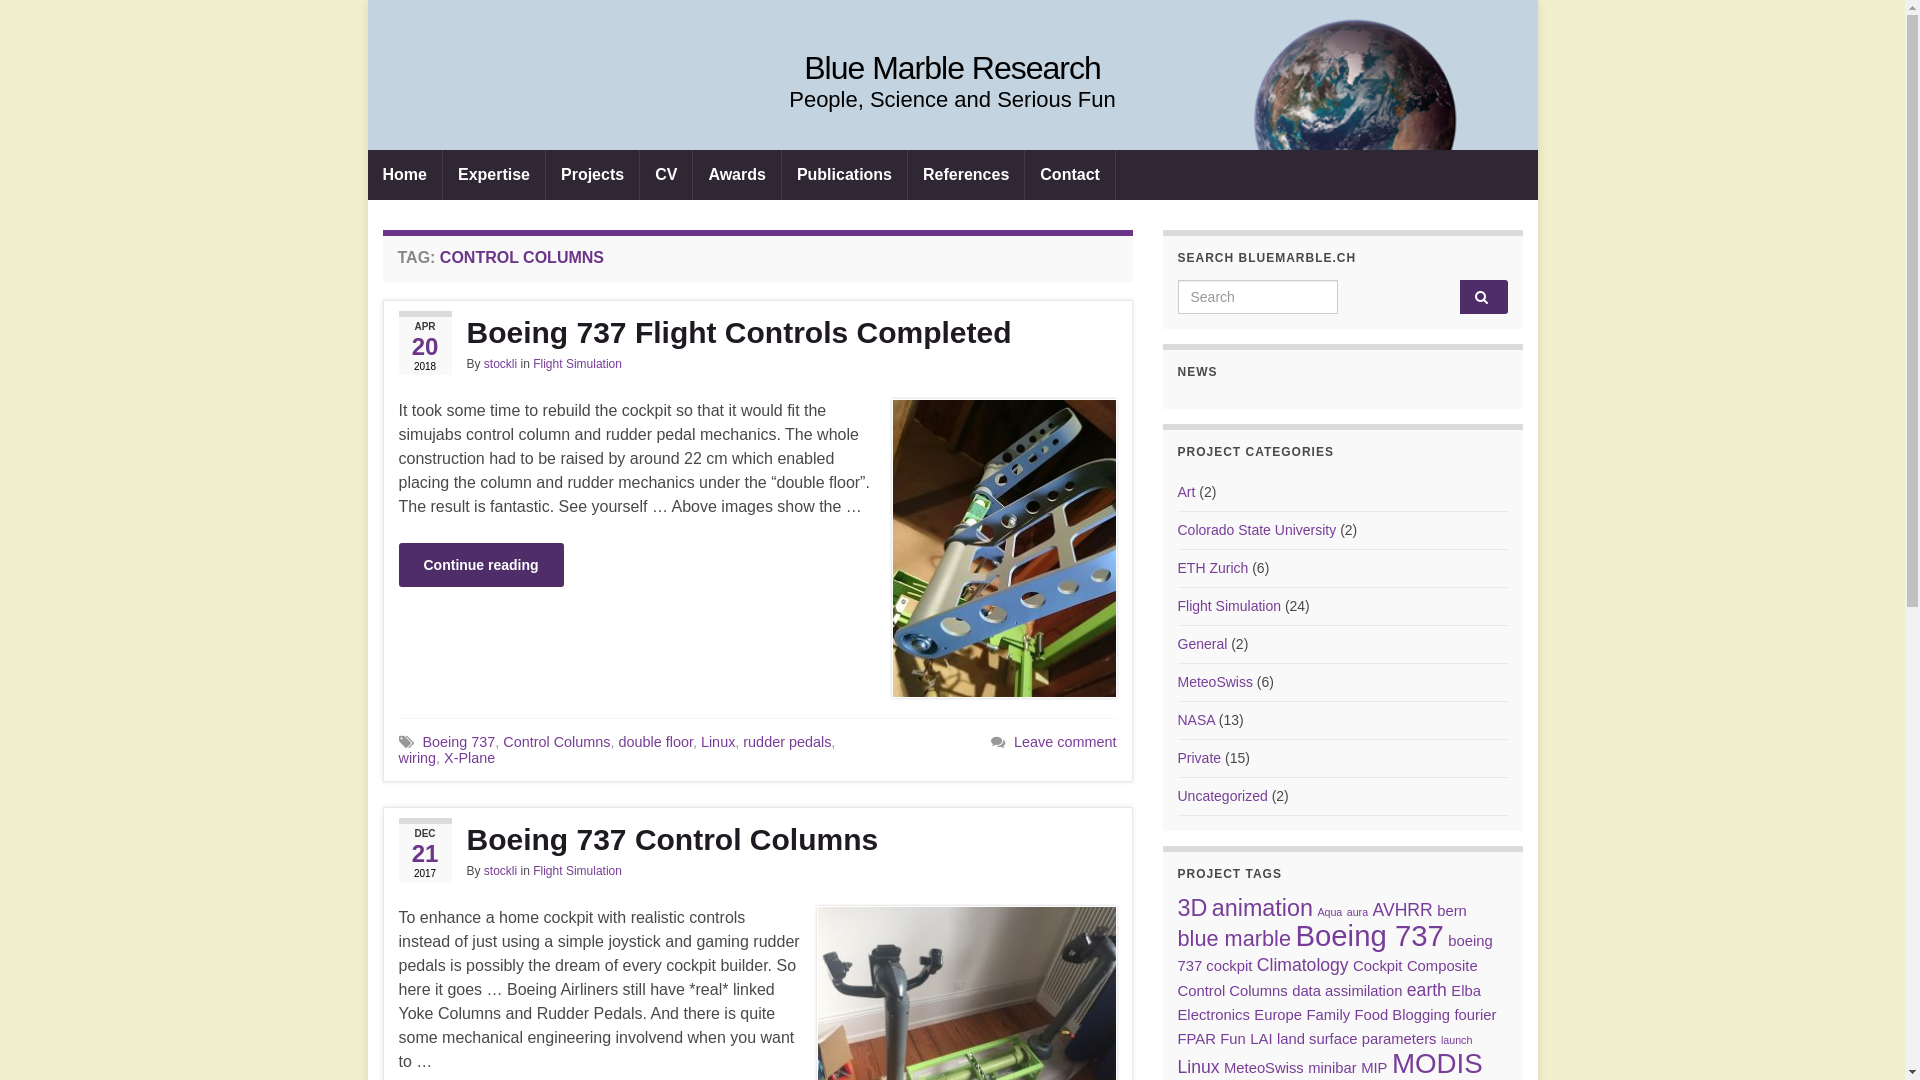 The image size is (1920, 1080). I want to click on MeteoSwiss, so click(1264, 1068).